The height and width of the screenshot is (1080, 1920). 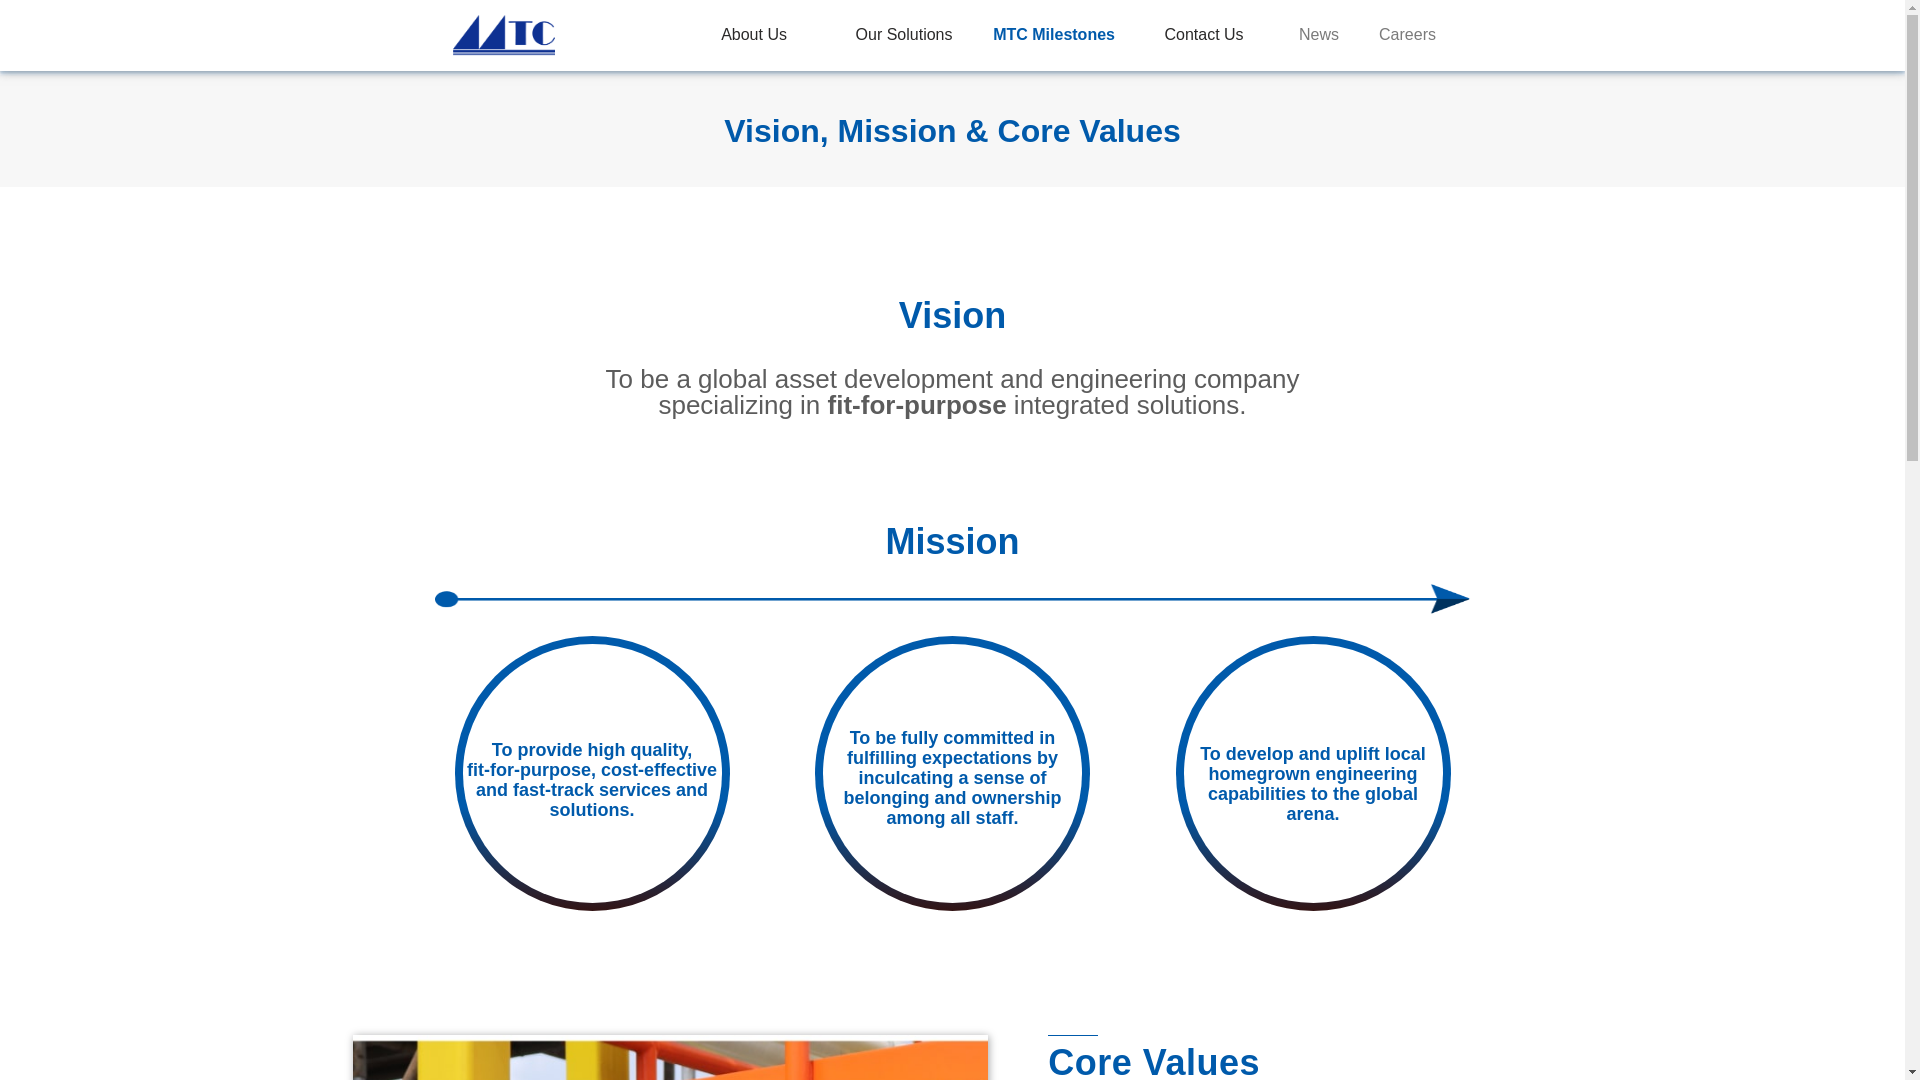 What do you see at coordinates (1203, 36) in the screenshot?
I see `Contact Us` at bounding box center [1203, 36].